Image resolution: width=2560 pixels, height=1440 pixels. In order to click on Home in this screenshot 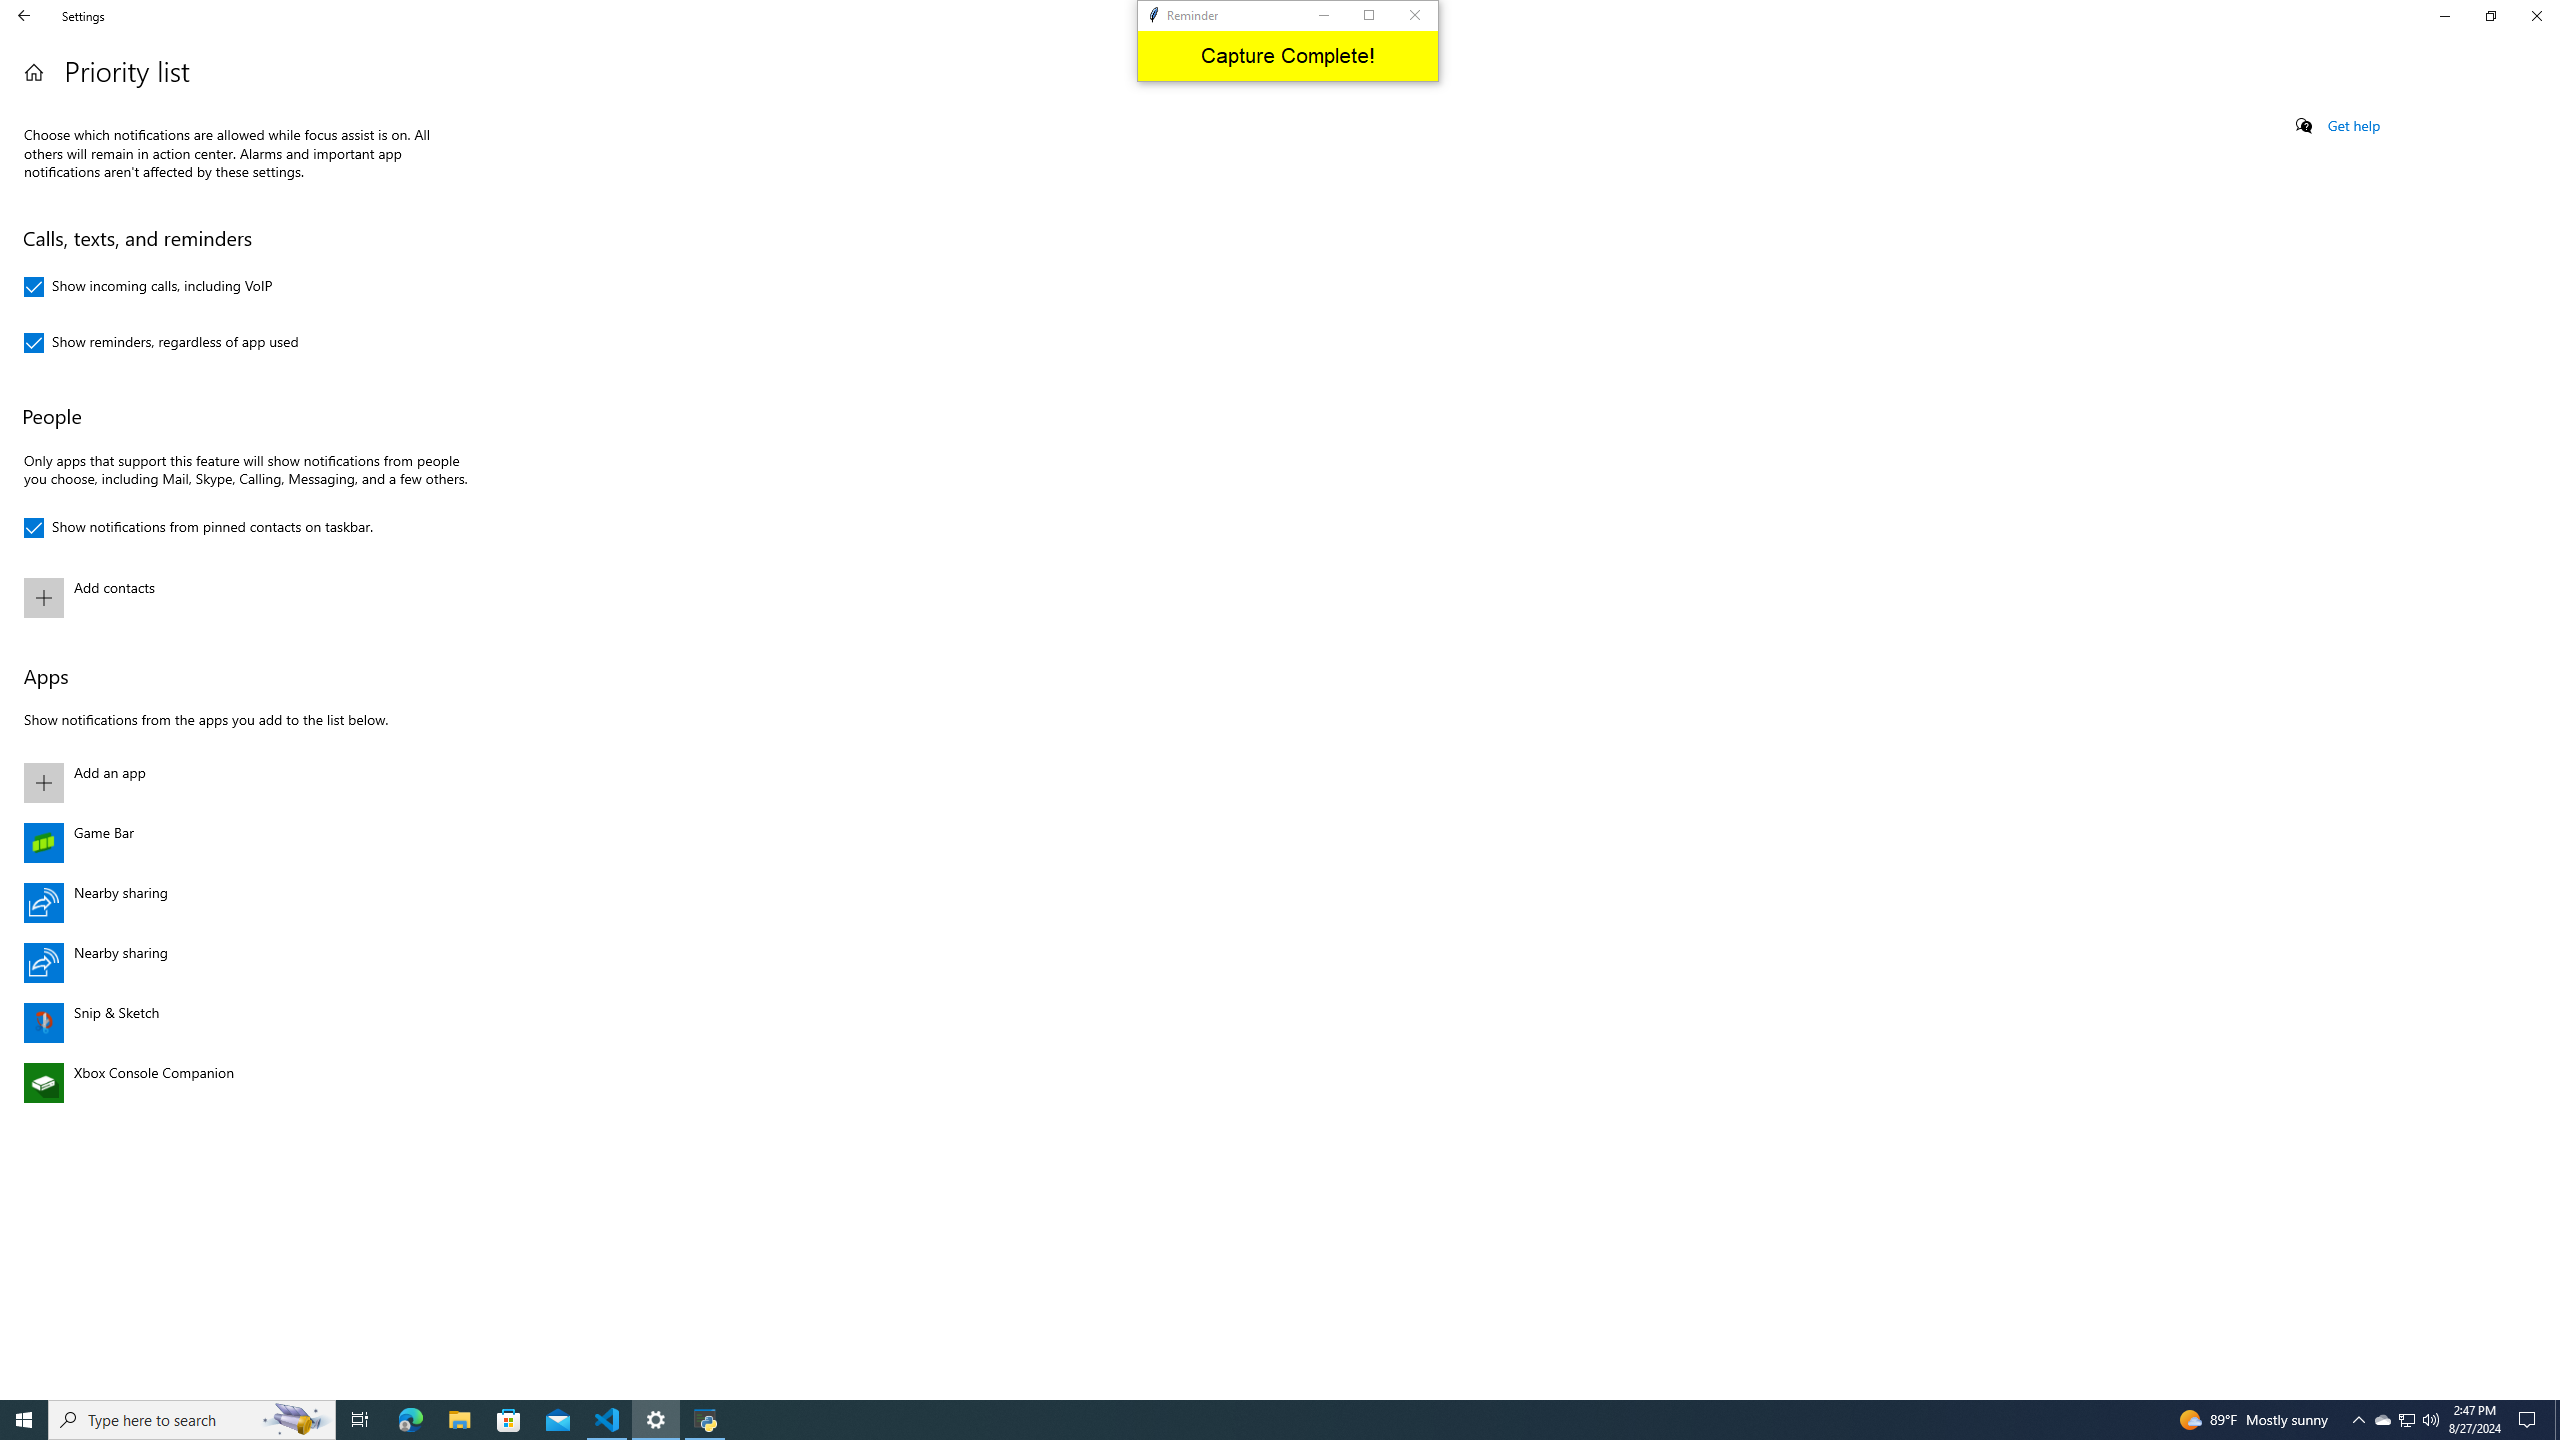, I will do `click(34, 72)`.